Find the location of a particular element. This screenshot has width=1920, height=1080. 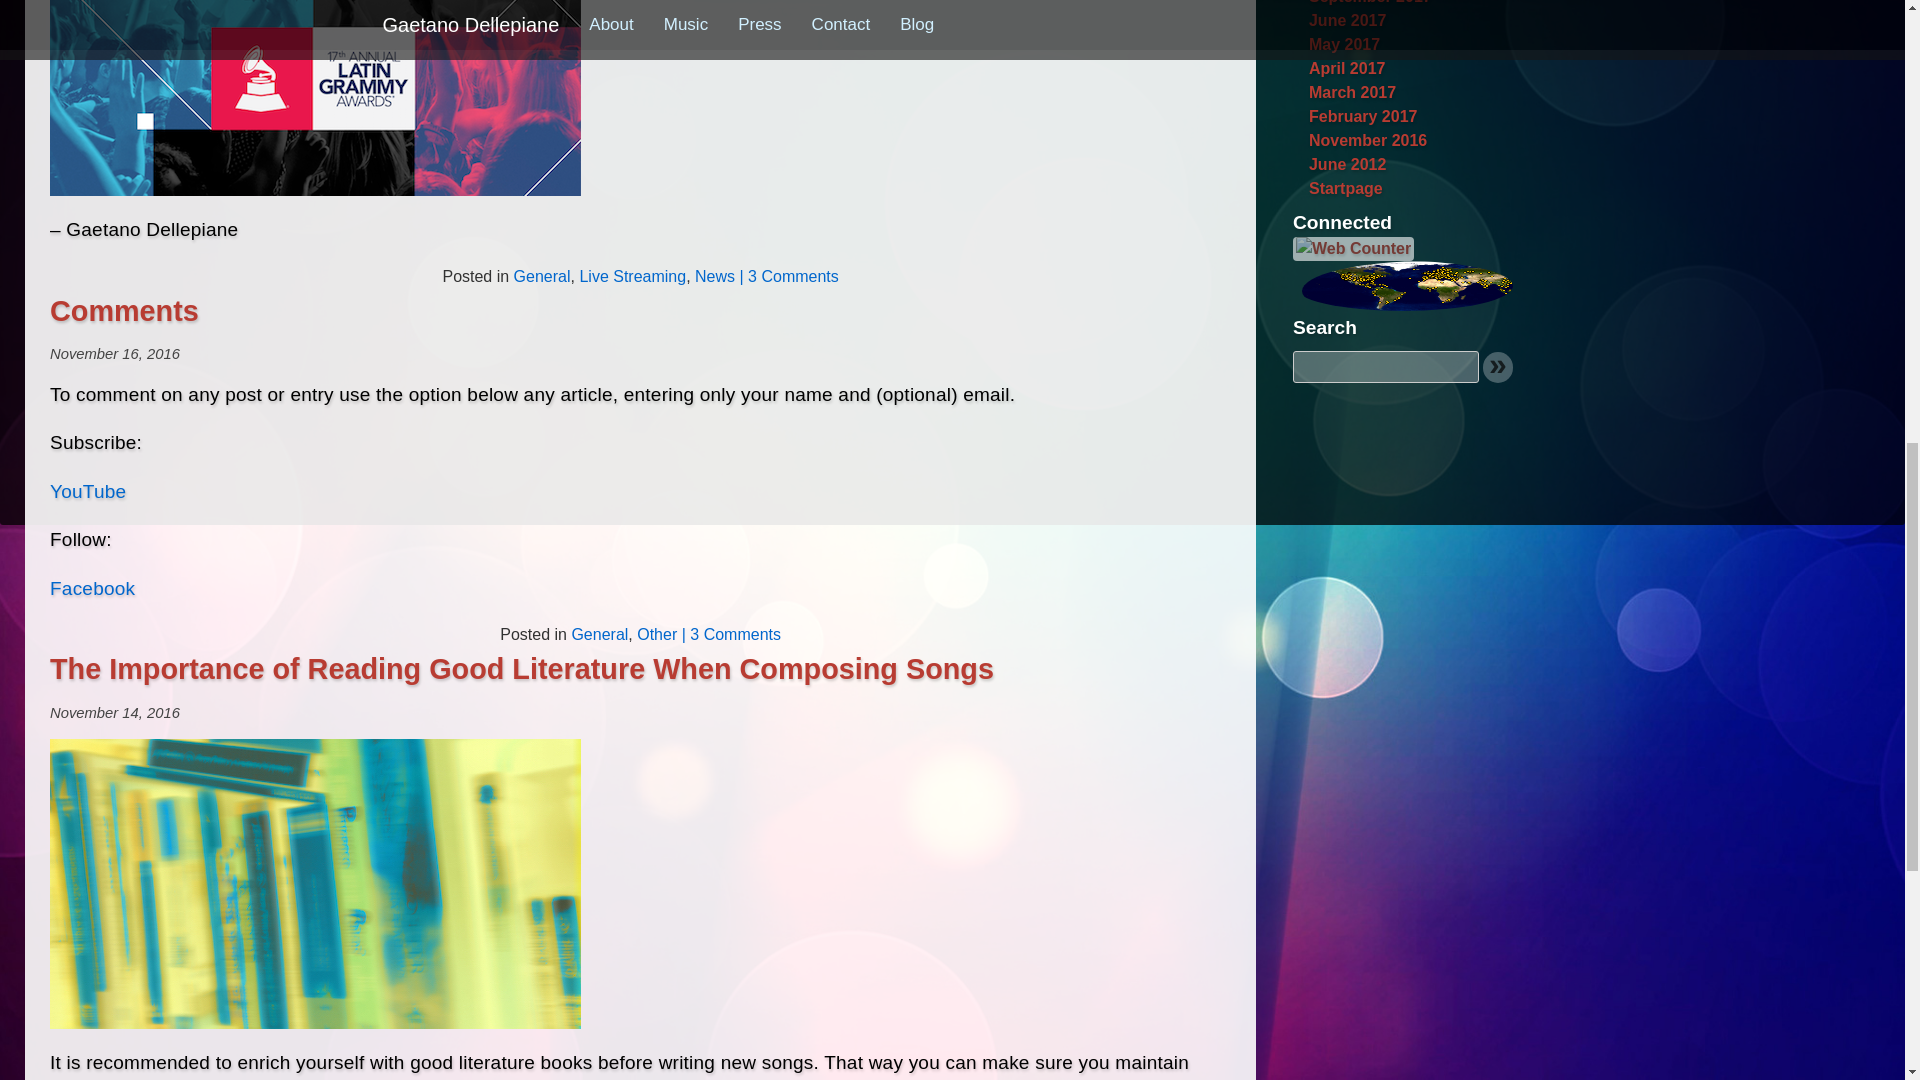

General is located at coordinates (542, 276).